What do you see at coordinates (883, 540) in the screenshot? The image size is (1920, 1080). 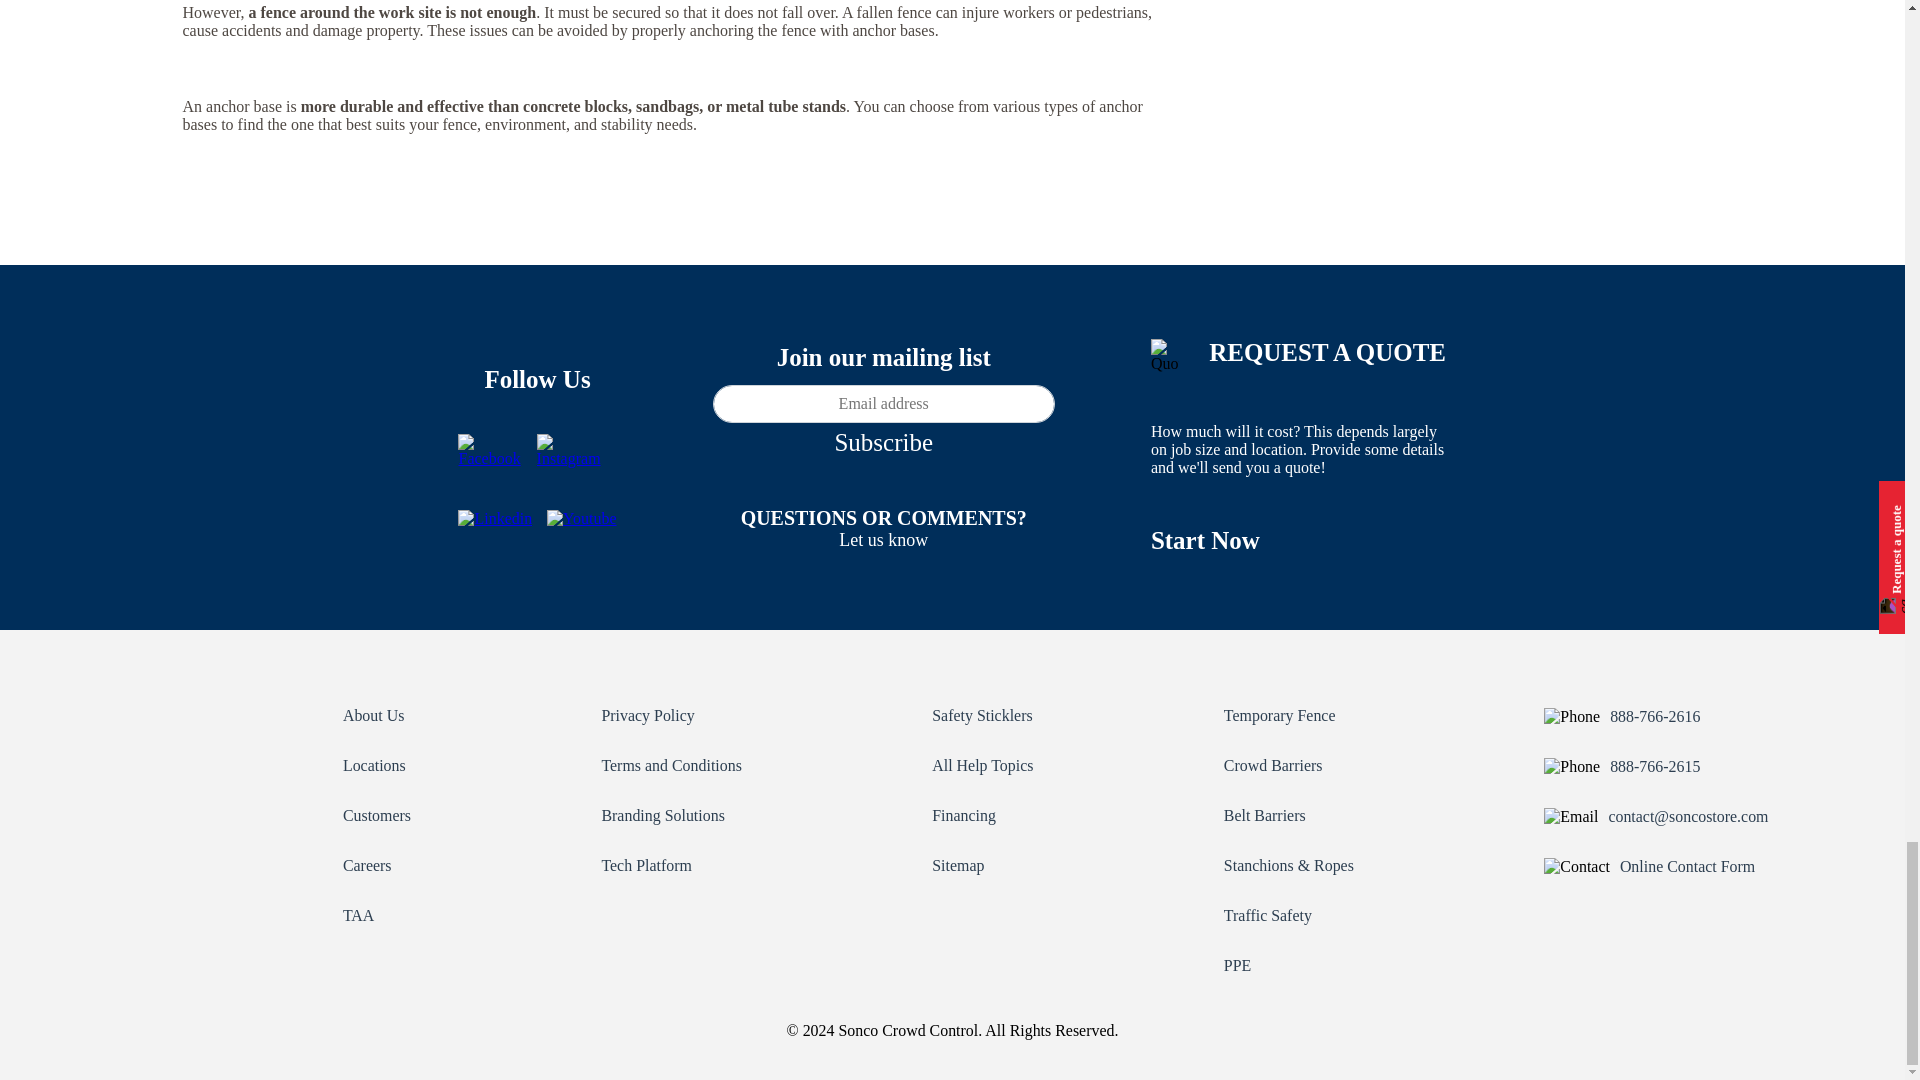 I see `Let us know` at bounding box center [883, 540].